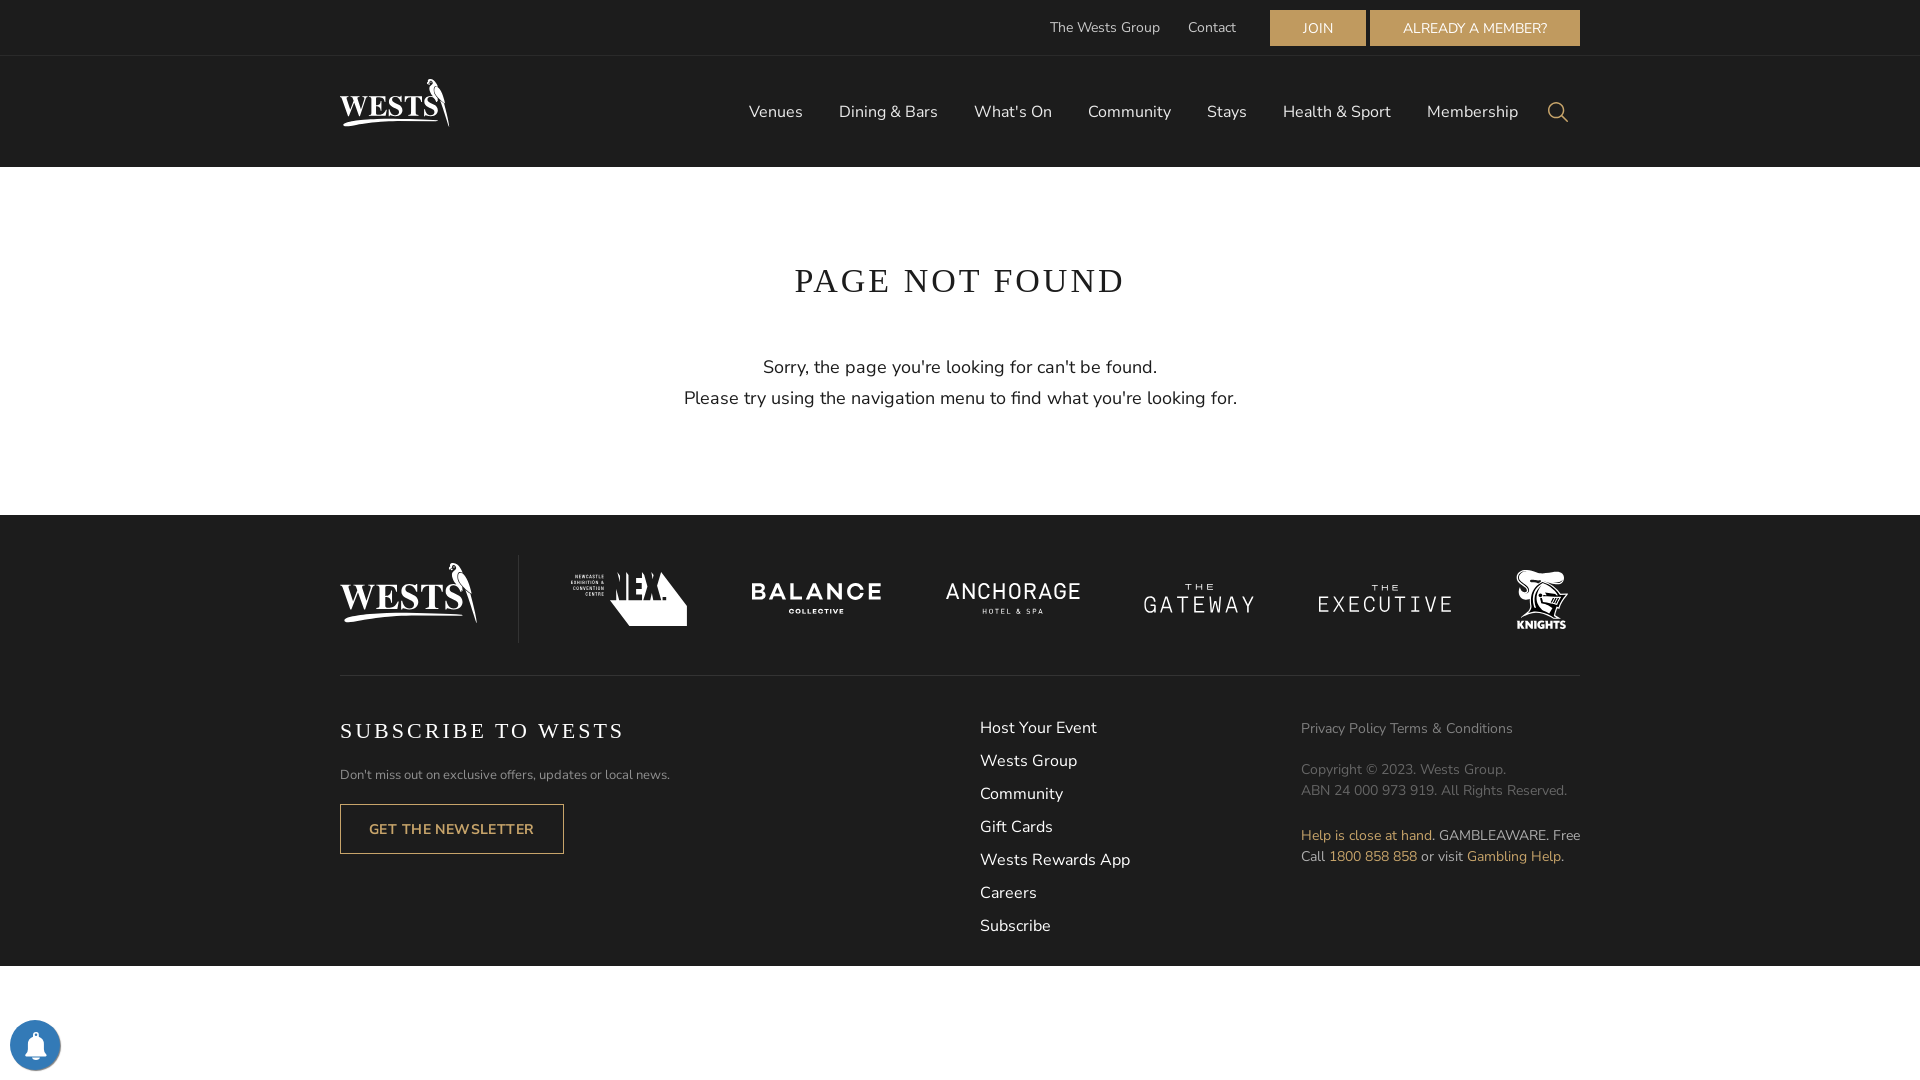 The height and width of the screenshot is (1080, 1920). Describe the element at coordinates (630, 599) in the screenshot. I see `The Nex - Newcastle exhibition and converntion centre` at that location.